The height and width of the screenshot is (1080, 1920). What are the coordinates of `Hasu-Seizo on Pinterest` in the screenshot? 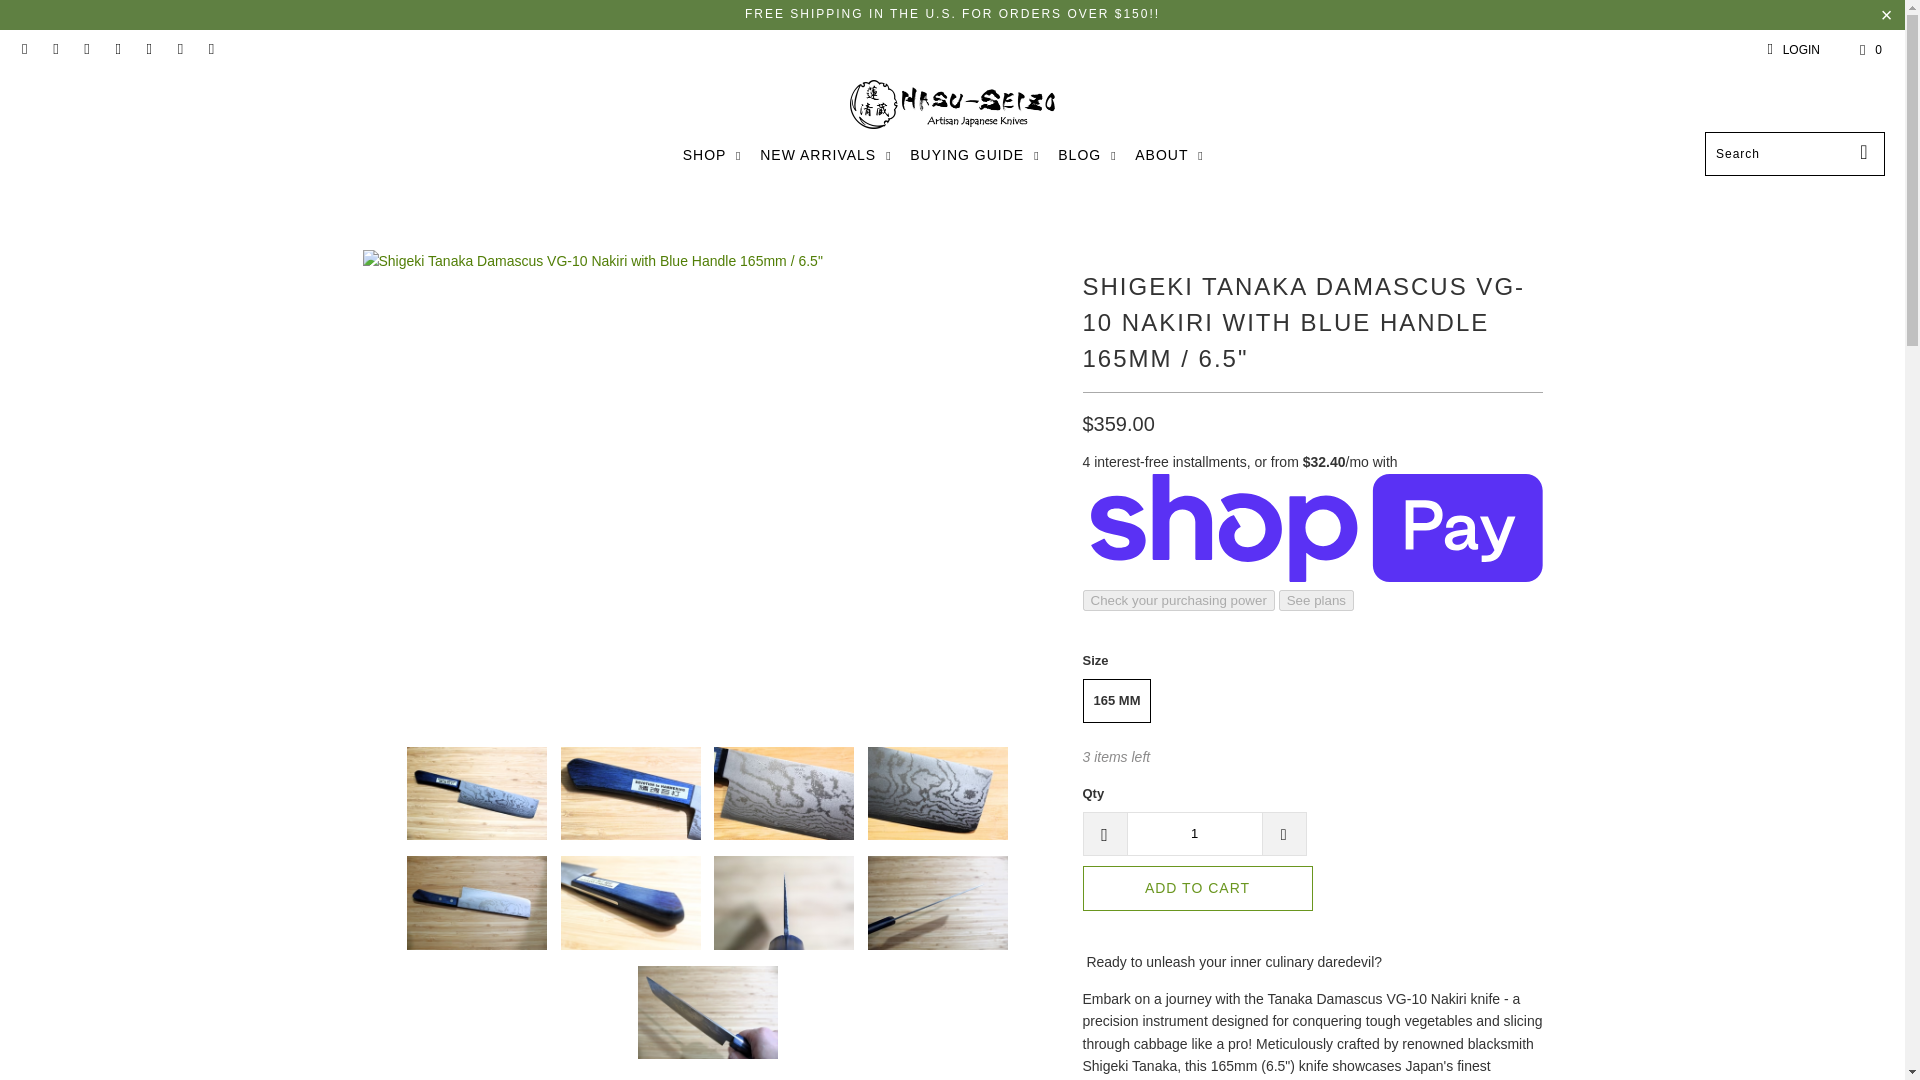 It's located at (116, 50).